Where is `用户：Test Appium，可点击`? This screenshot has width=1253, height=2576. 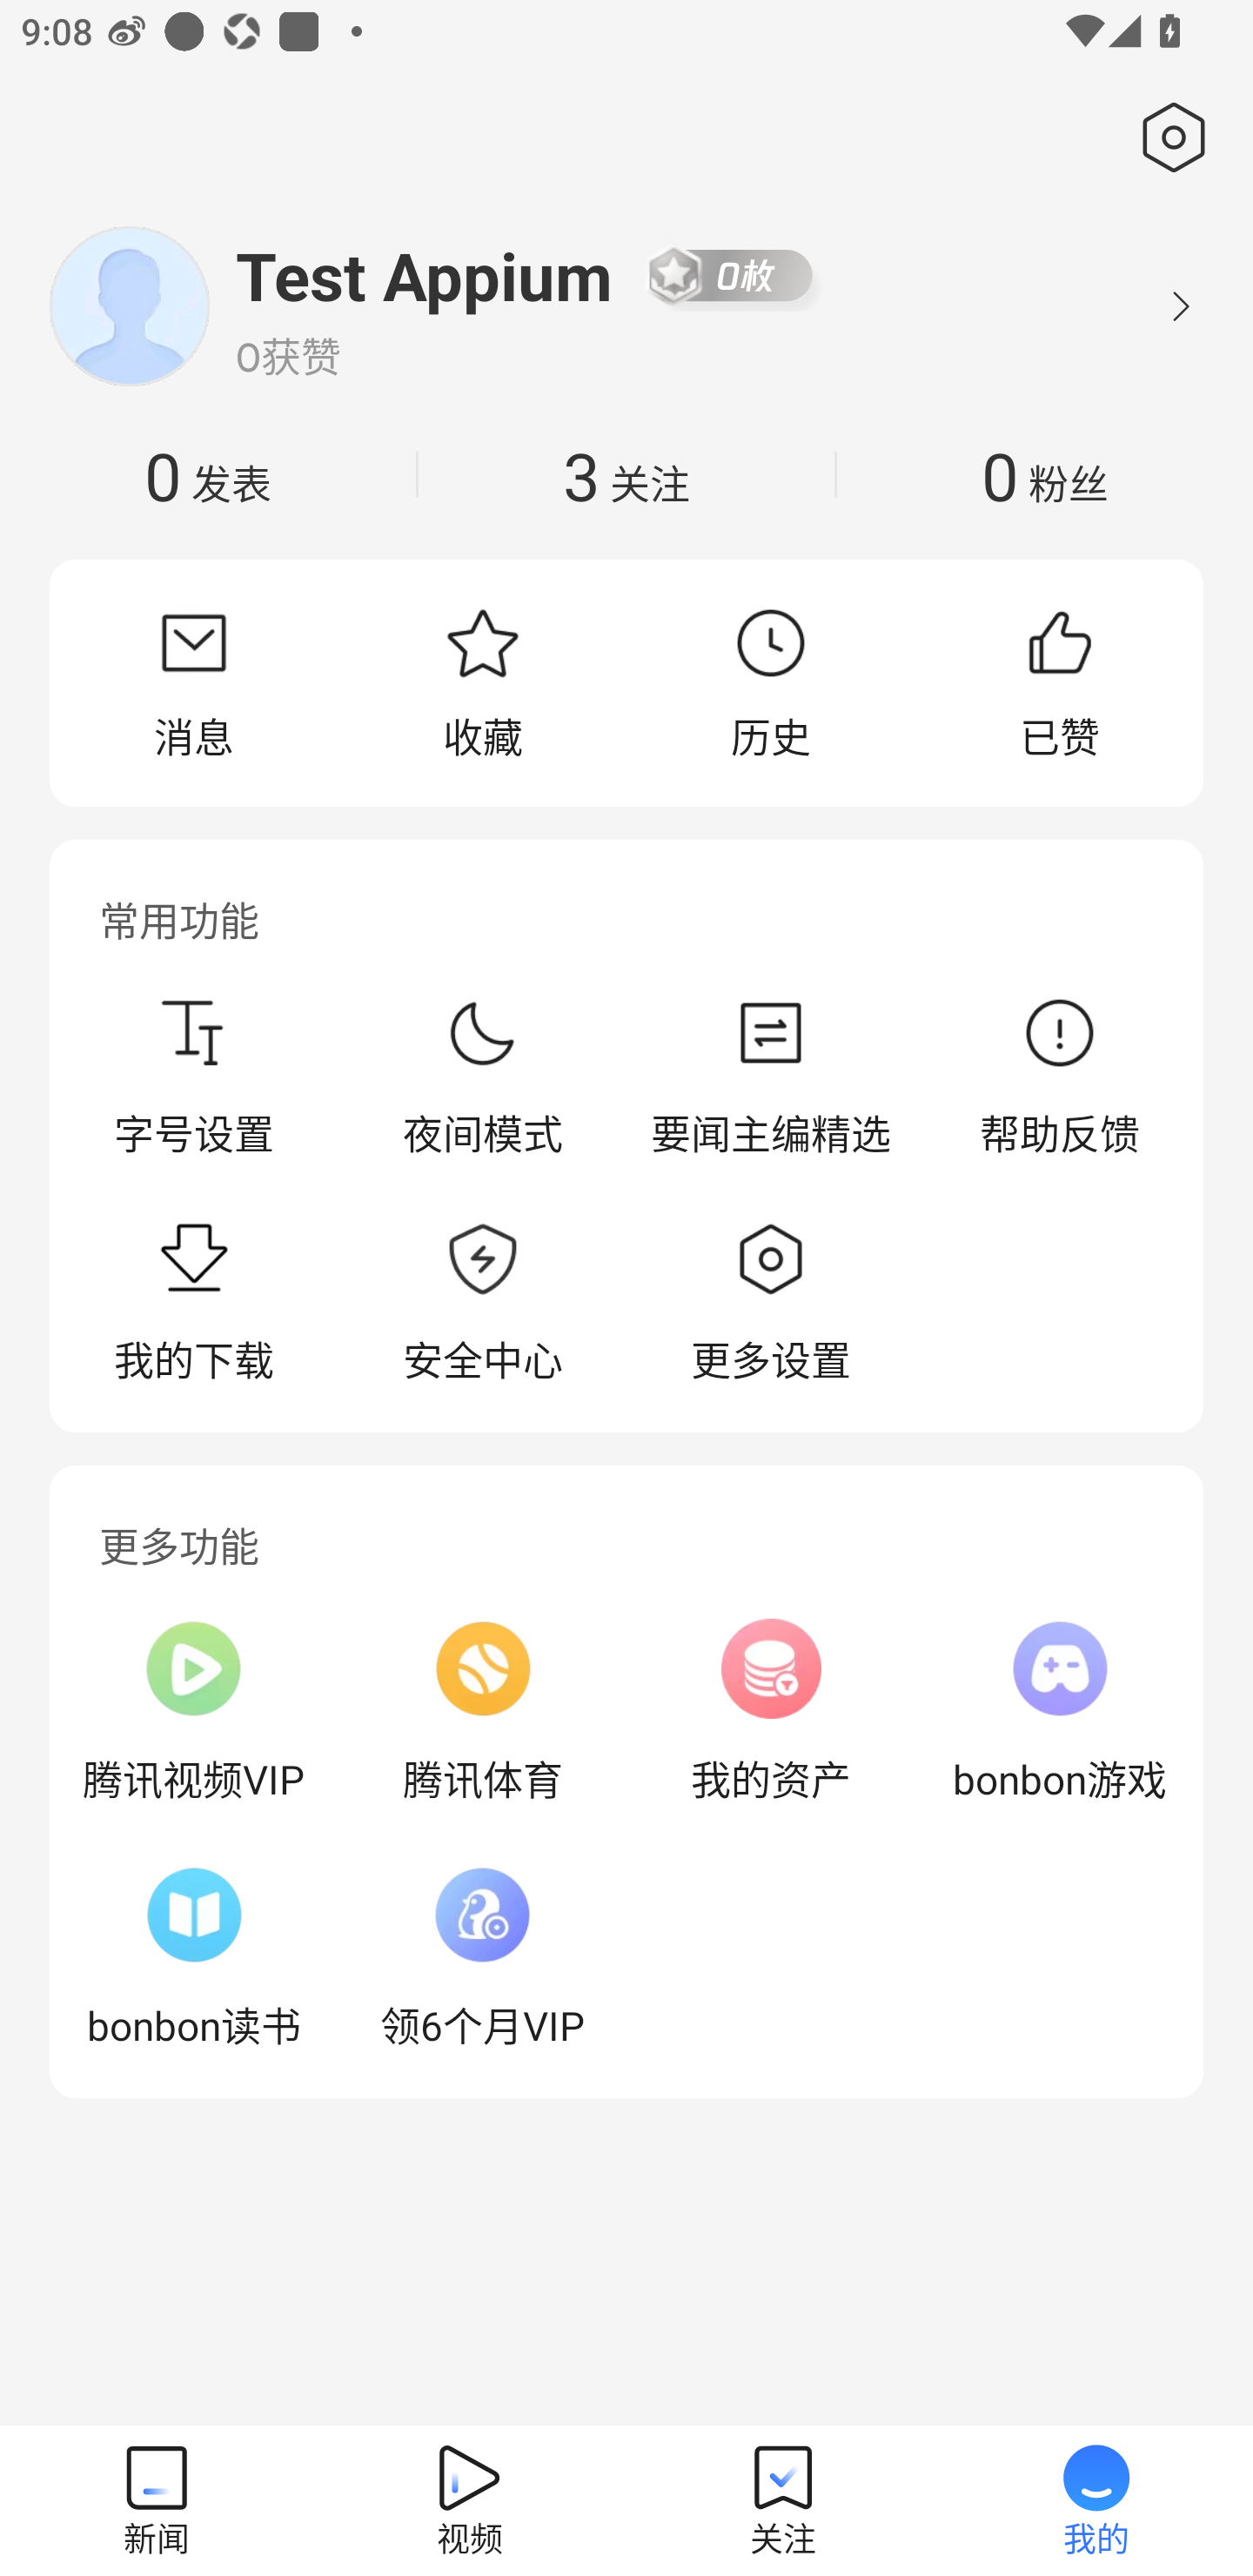 用户：Test Appium，可点击 is located at coordinates (425, 275).